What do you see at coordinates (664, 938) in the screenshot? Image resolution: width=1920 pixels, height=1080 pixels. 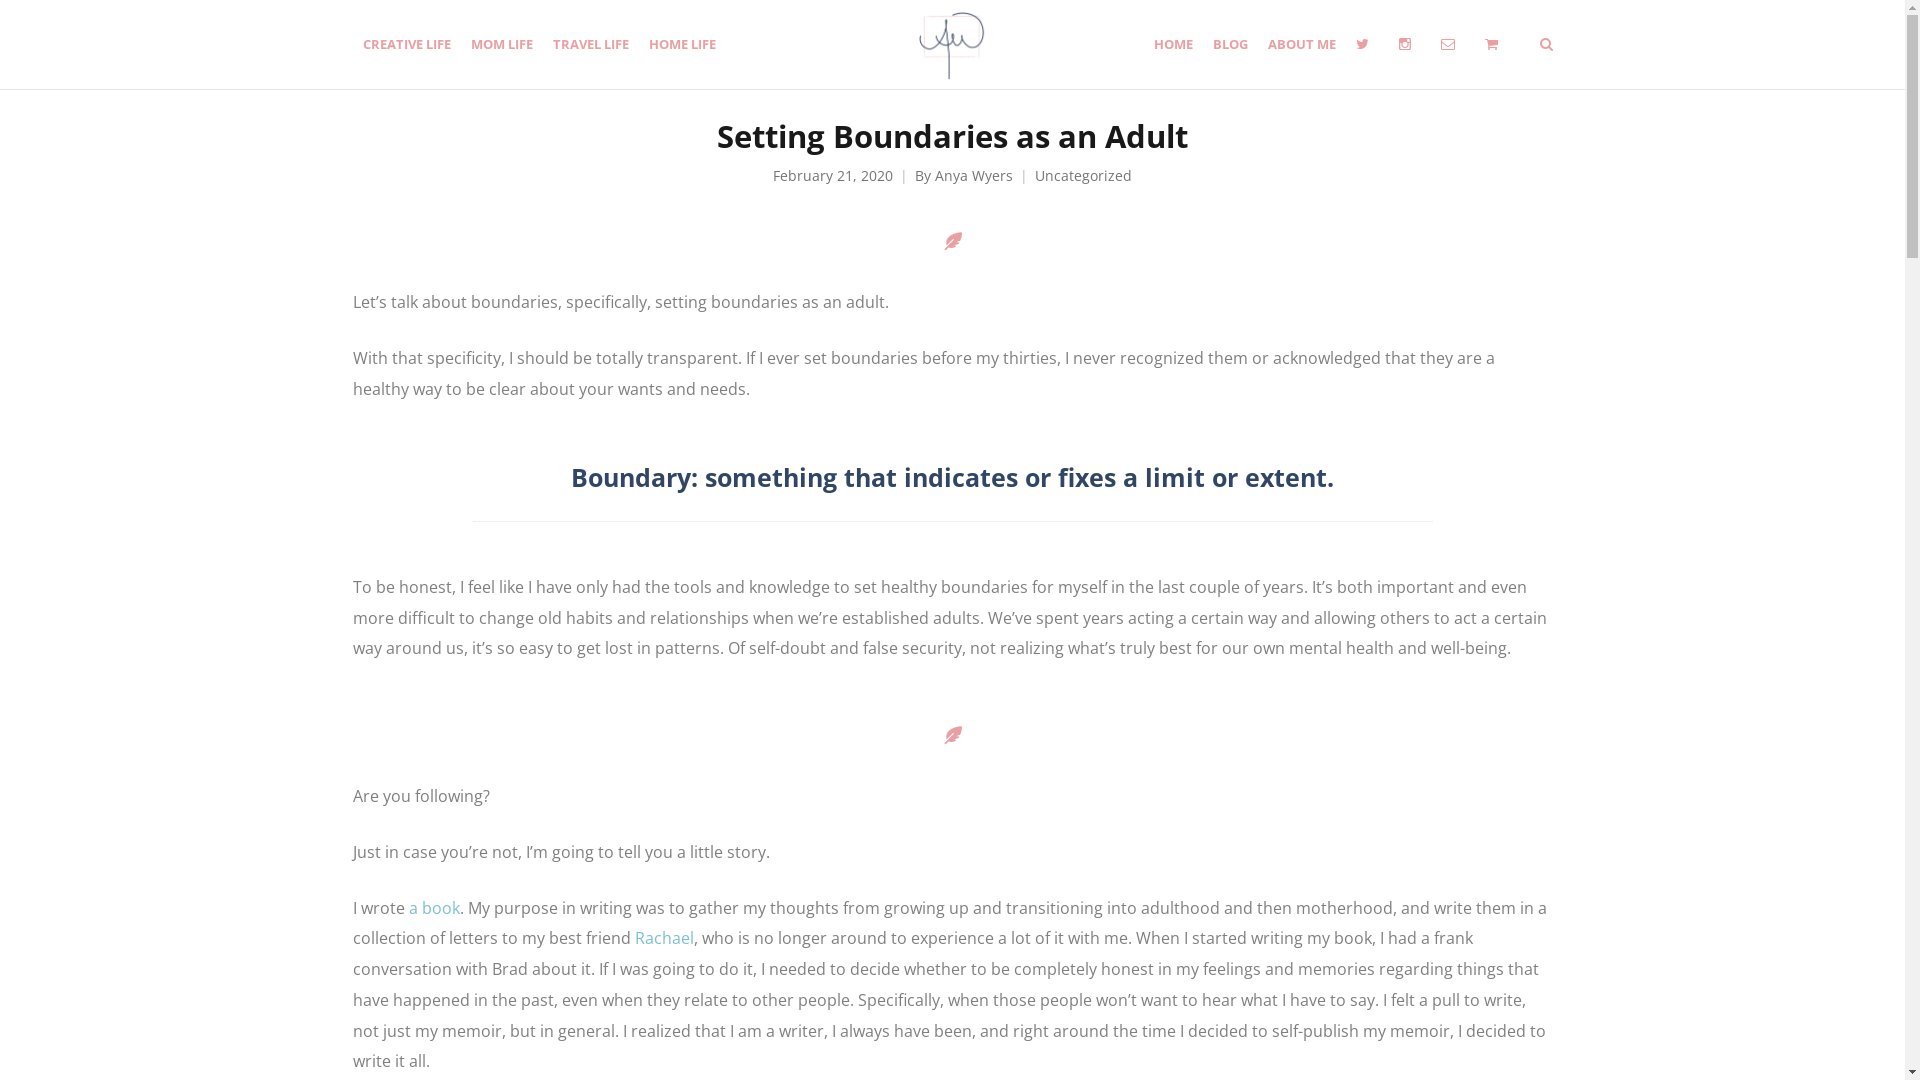 I see `Rachael` at bounding box center [664, 938].